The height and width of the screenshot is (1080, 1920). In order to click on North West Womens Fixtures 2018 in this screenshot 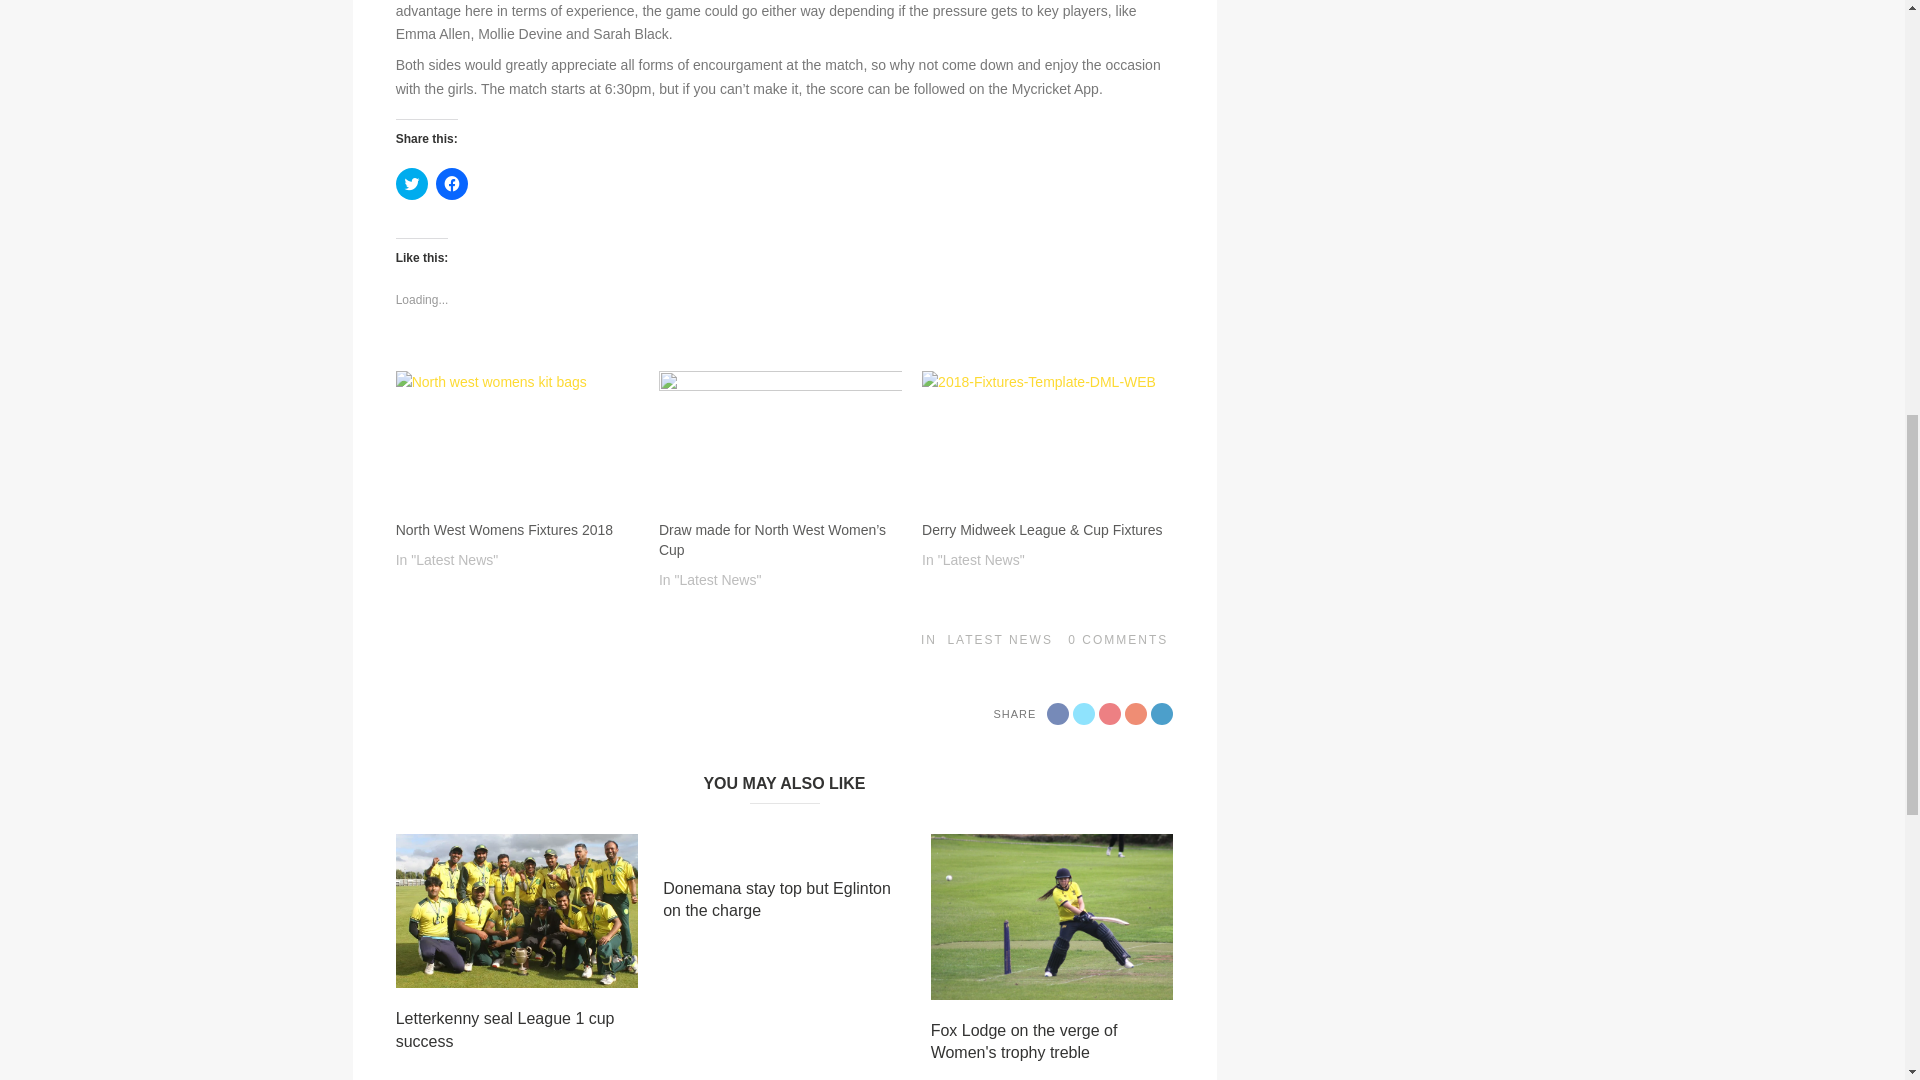, I will do `click(517, 440)`.